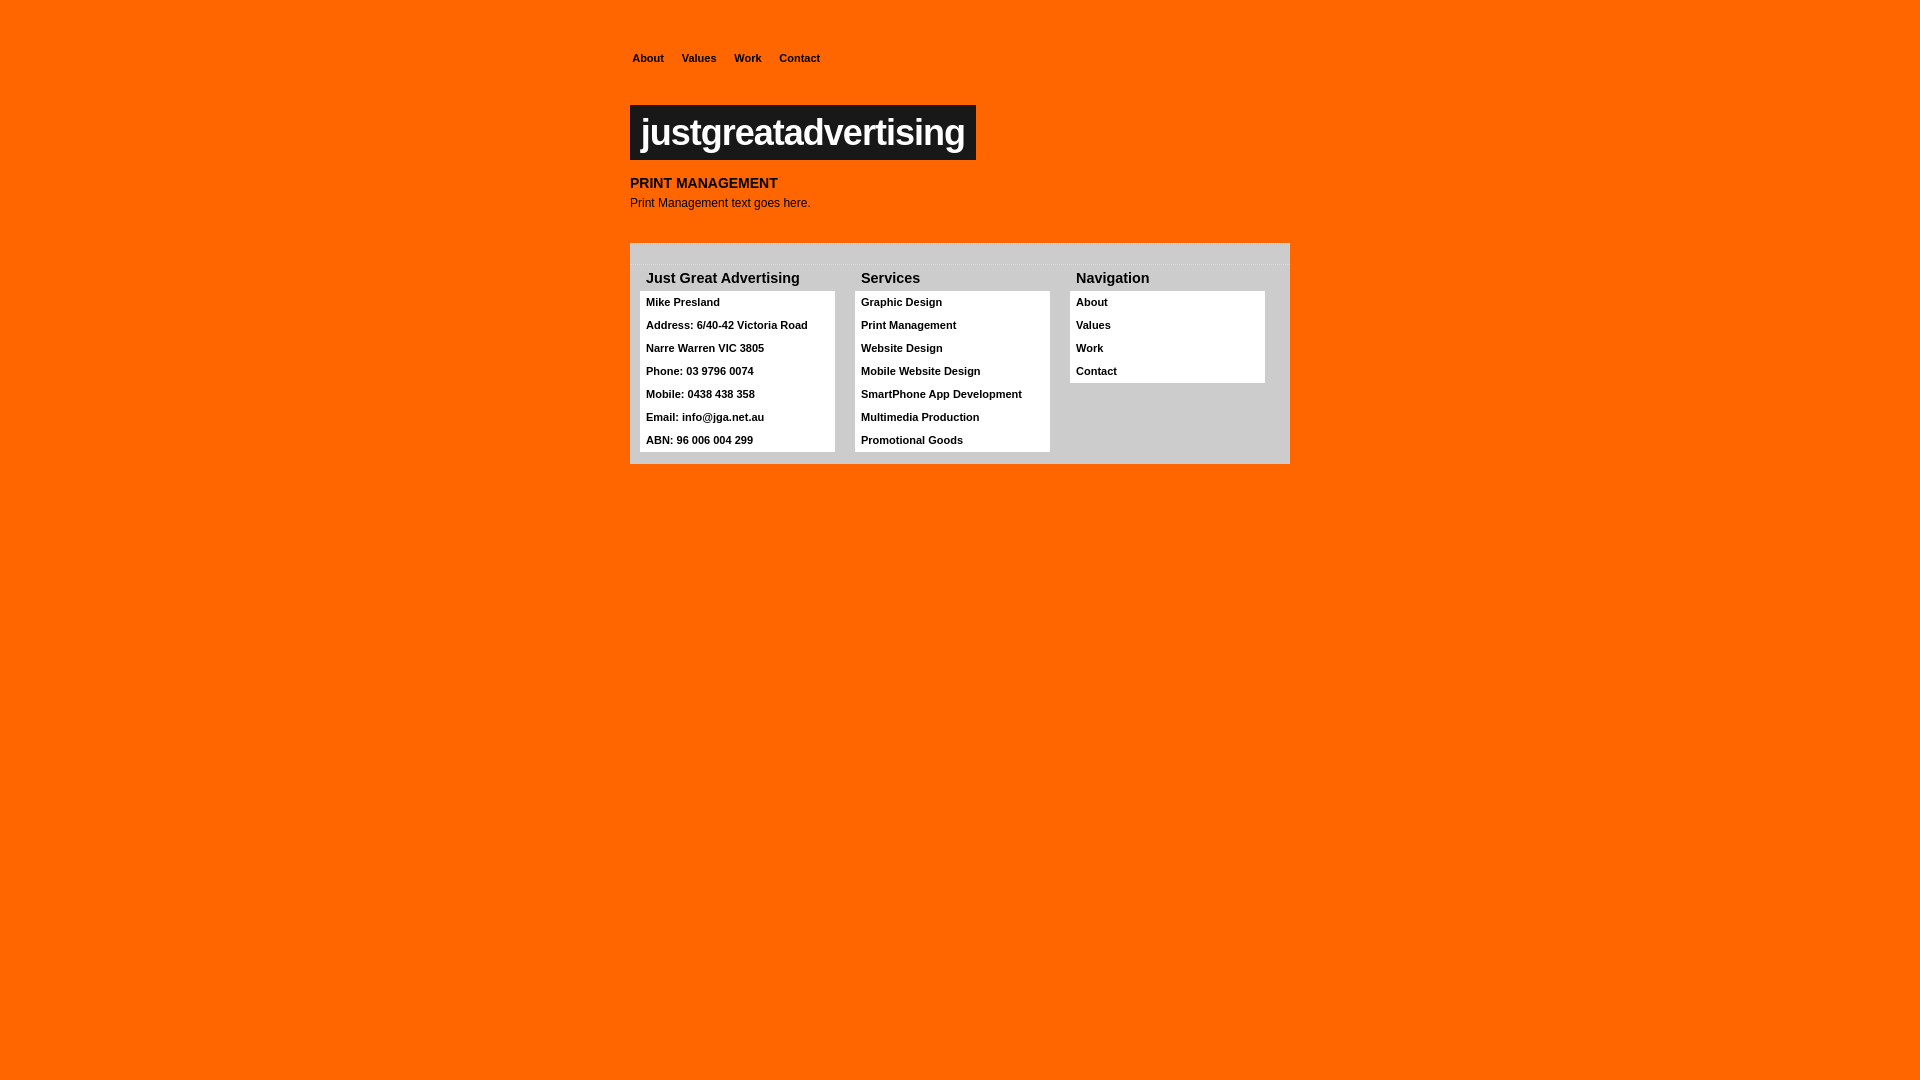 This screenshot has height=1080, width=1920. Describe the element at coordinates (738, 372) in the screenshot. I see `Phone: 03 9796 0074` at that location.